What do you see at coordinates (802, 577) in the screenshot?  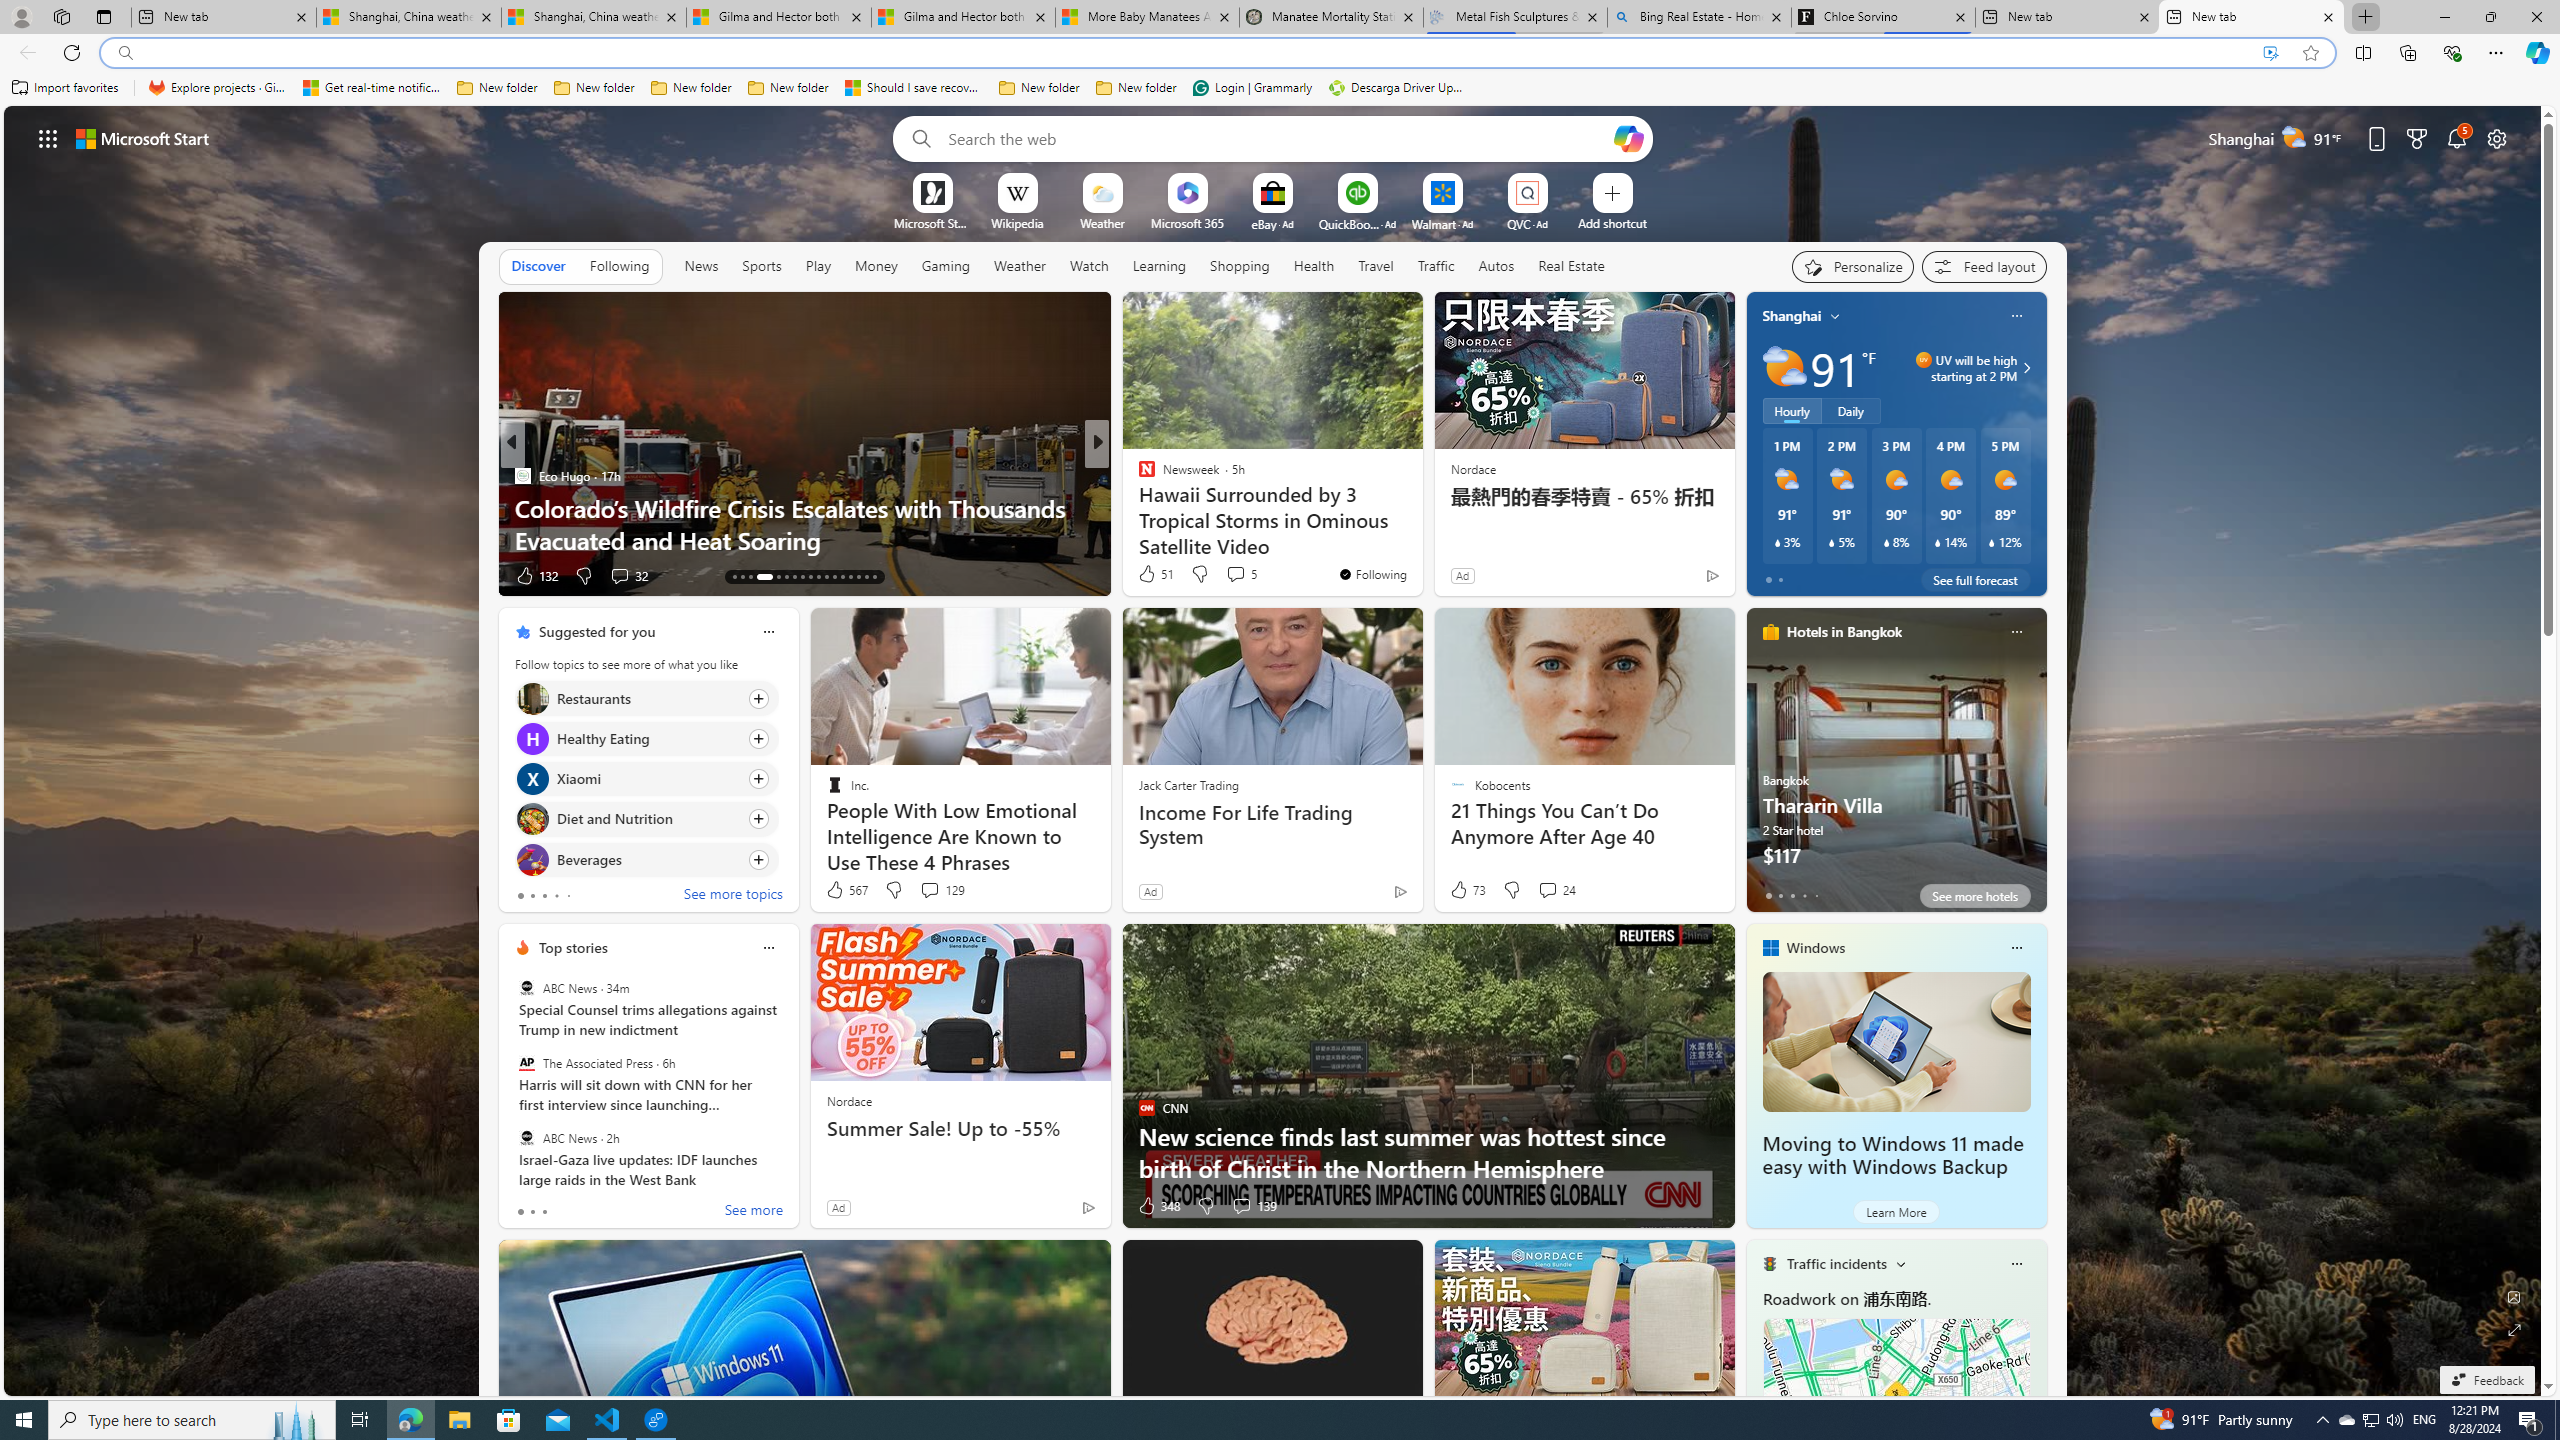 I see `AutomationID: tab-24` at bounding box center [802, 577].